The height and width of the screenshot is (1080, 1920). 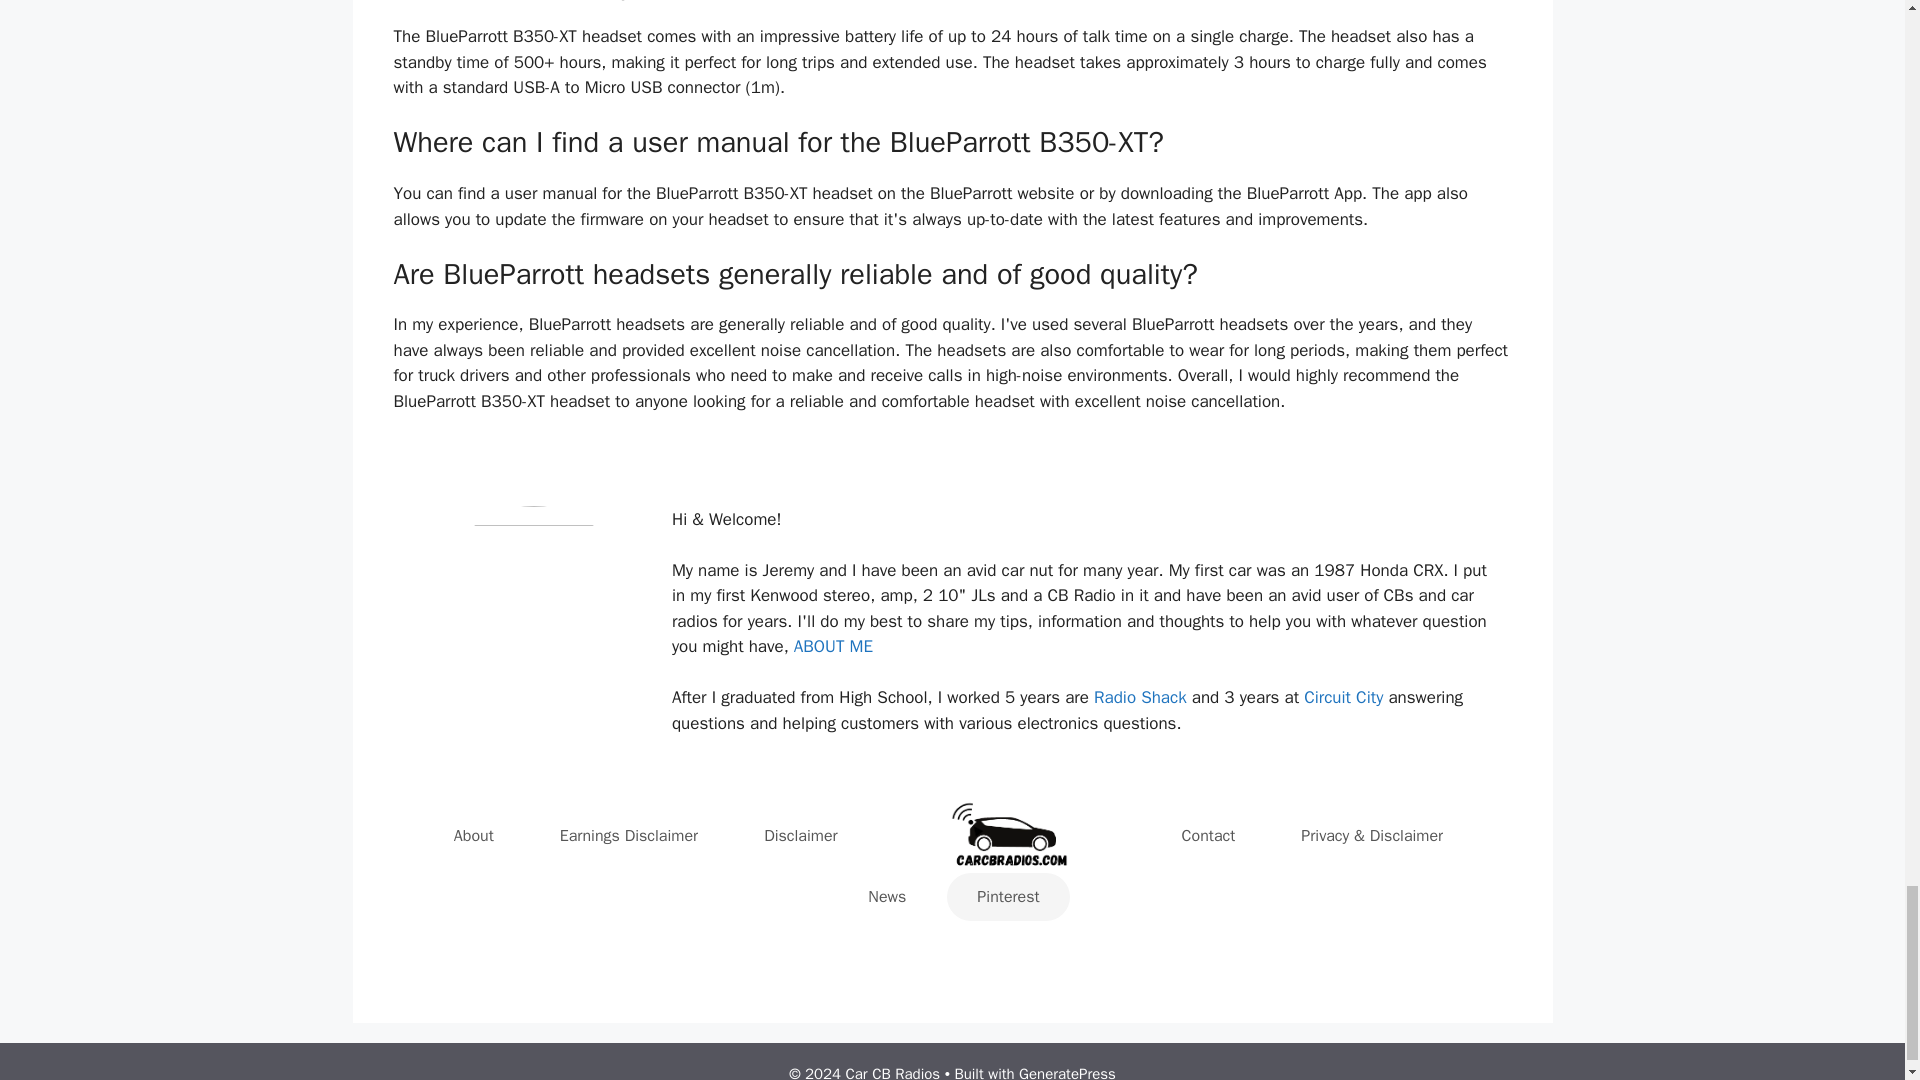 I want to click on About, so click(x=473, y=836).